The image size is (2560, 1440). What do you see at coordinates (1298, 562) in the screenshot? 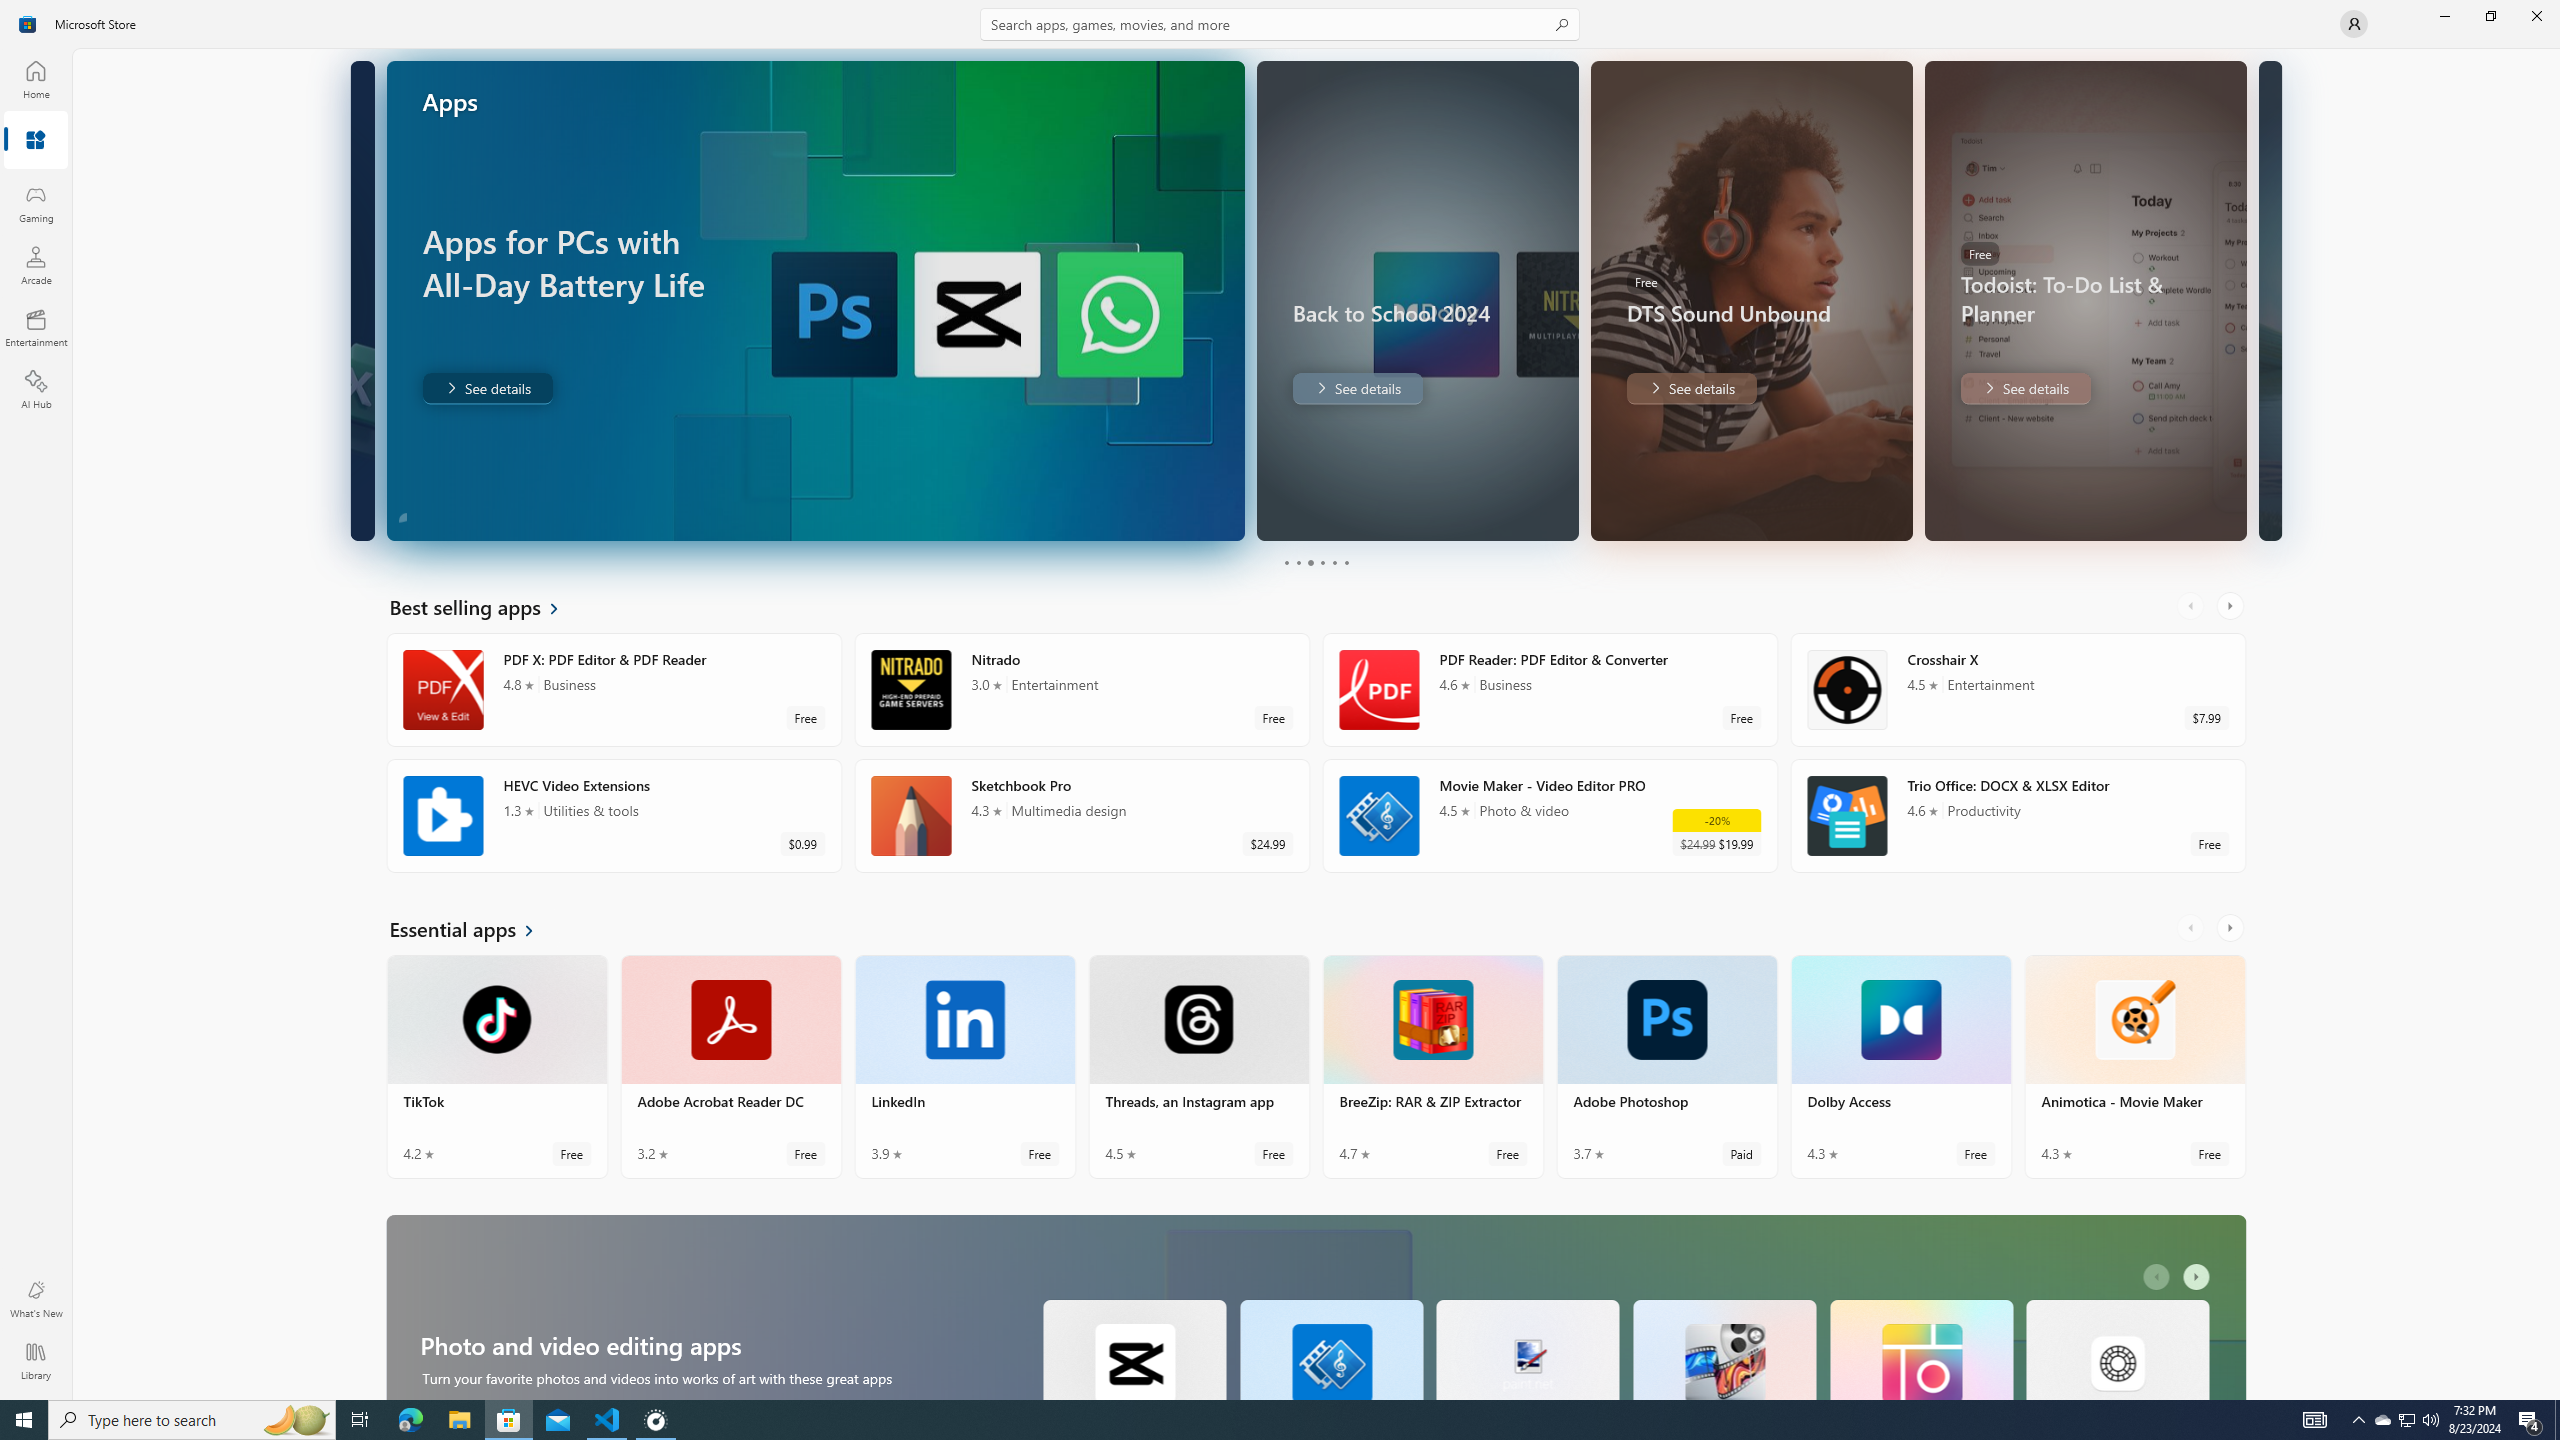
I see `Page 2` at bounding box center [1298, 562].